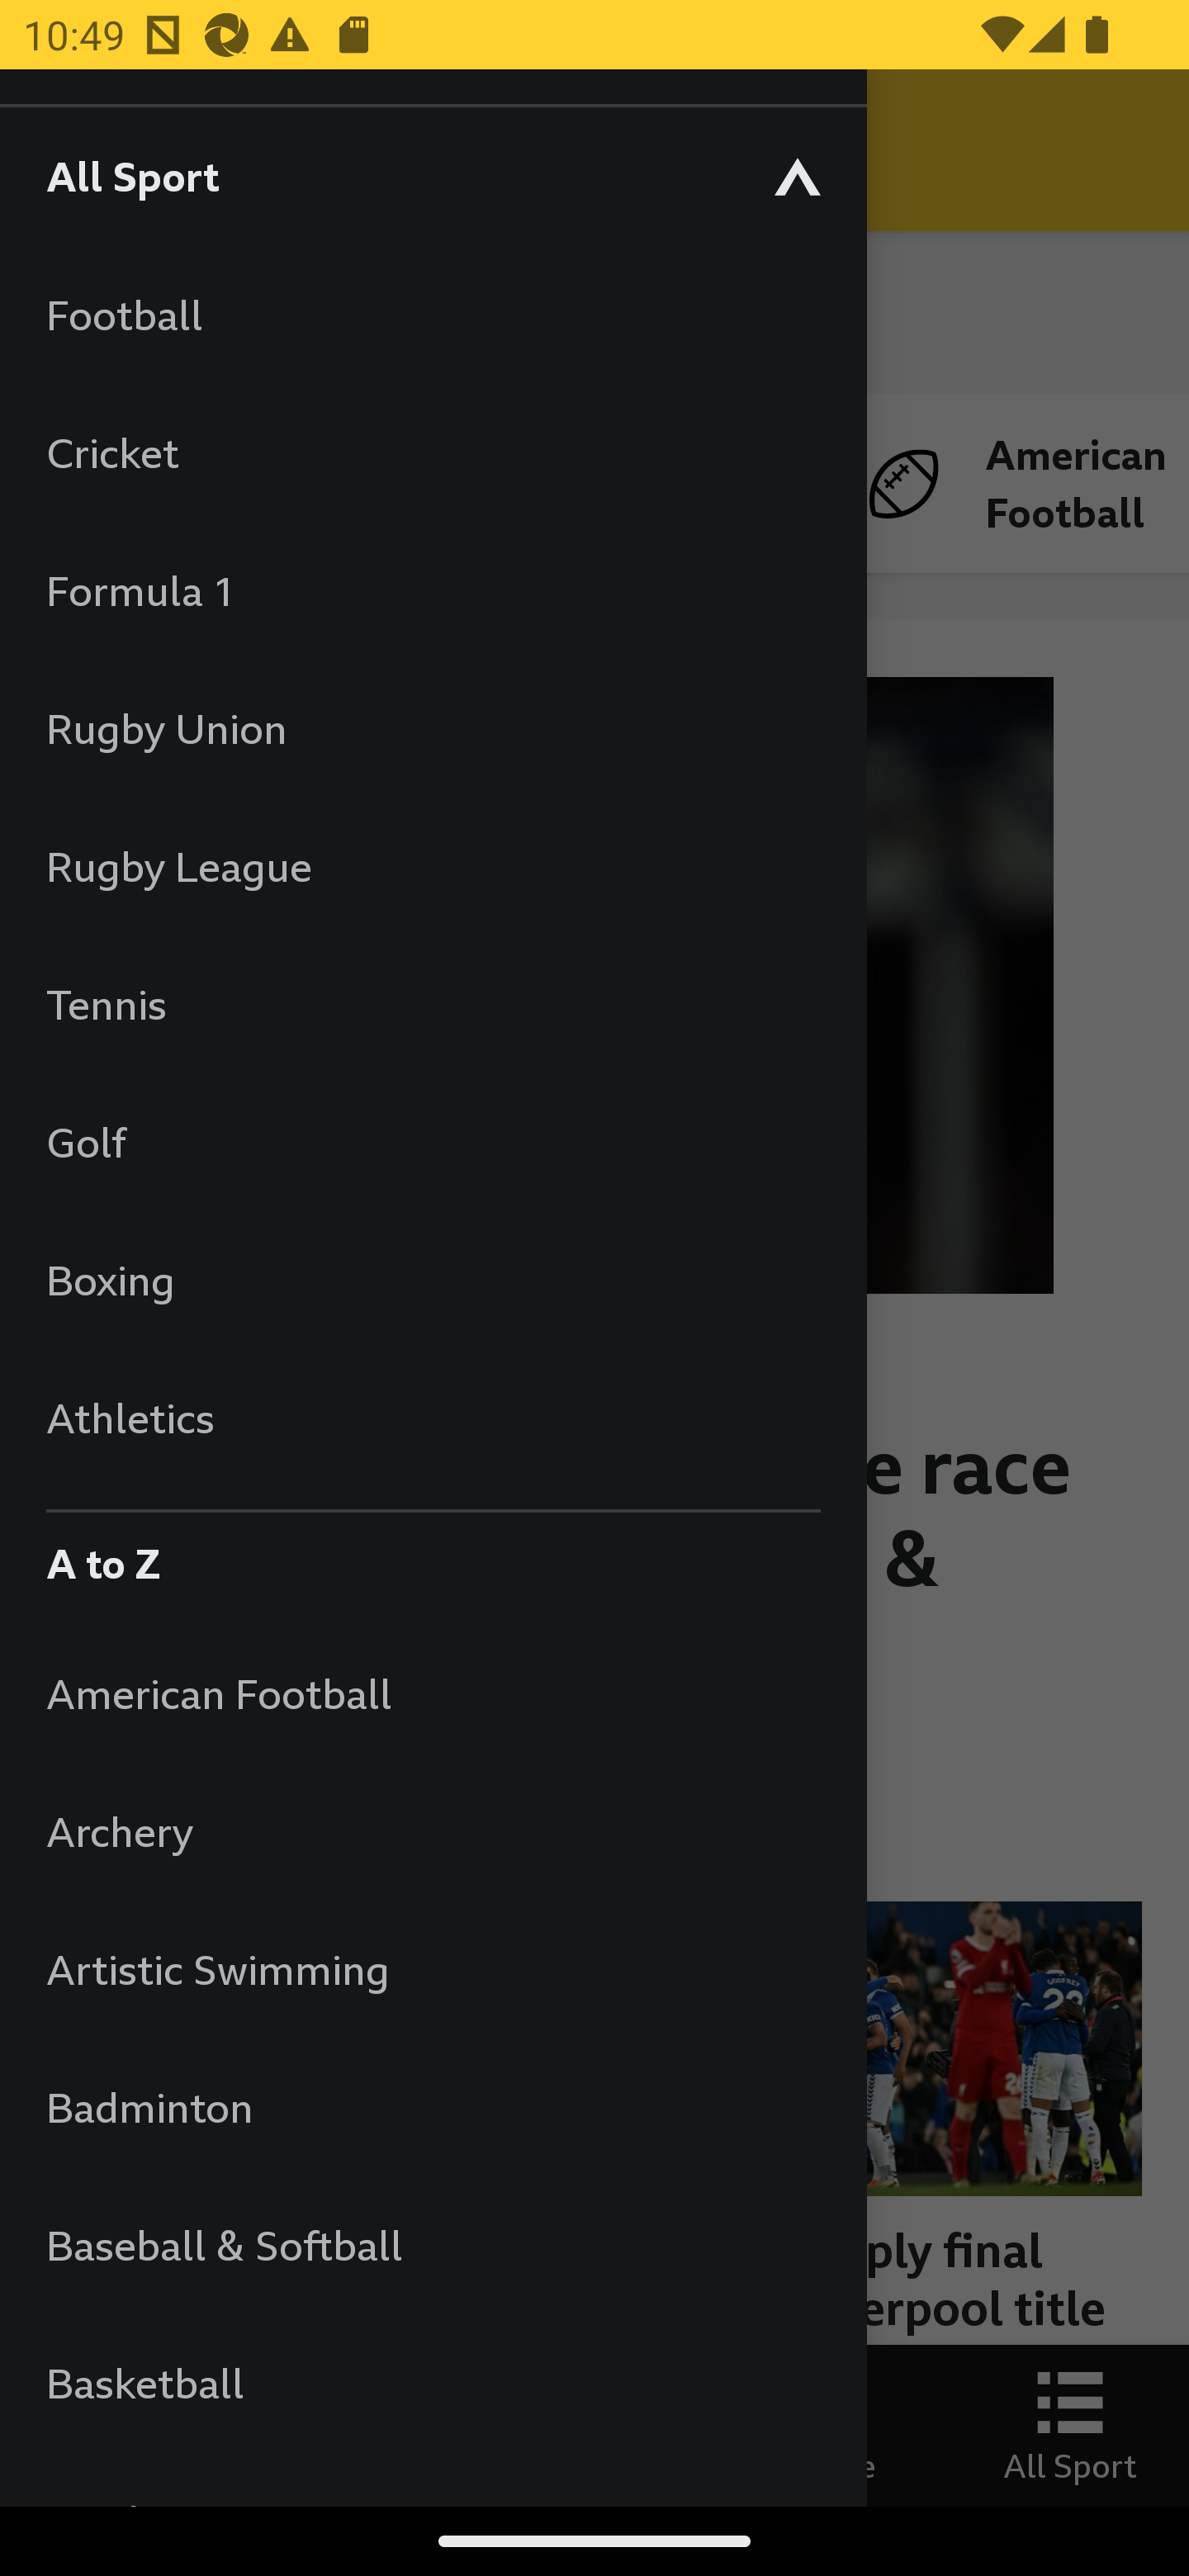 The width and height of the screenshot is (1189, 2576). What do you see at coordinates (433, 1141) in the screenshot?
I see `Golf` at bounding box center [433, 1141].